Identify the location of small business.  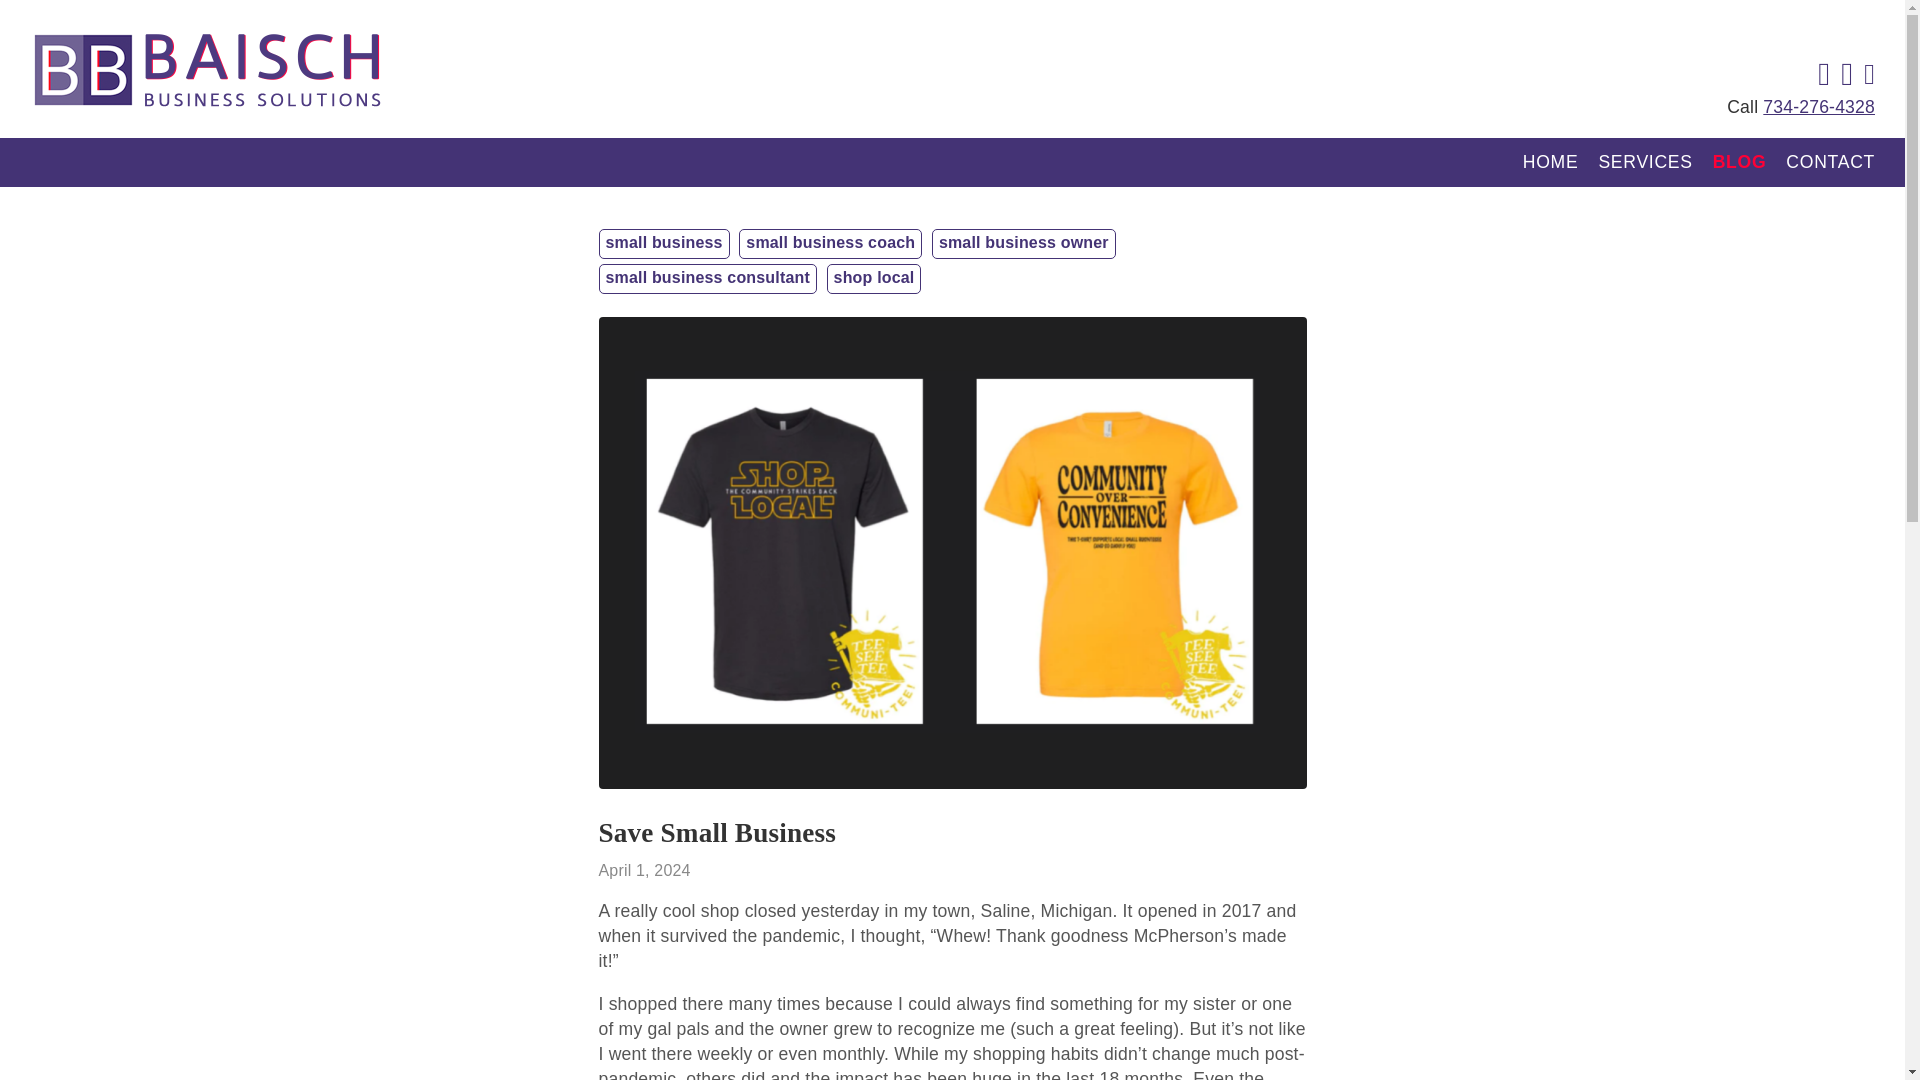
(664, 244).